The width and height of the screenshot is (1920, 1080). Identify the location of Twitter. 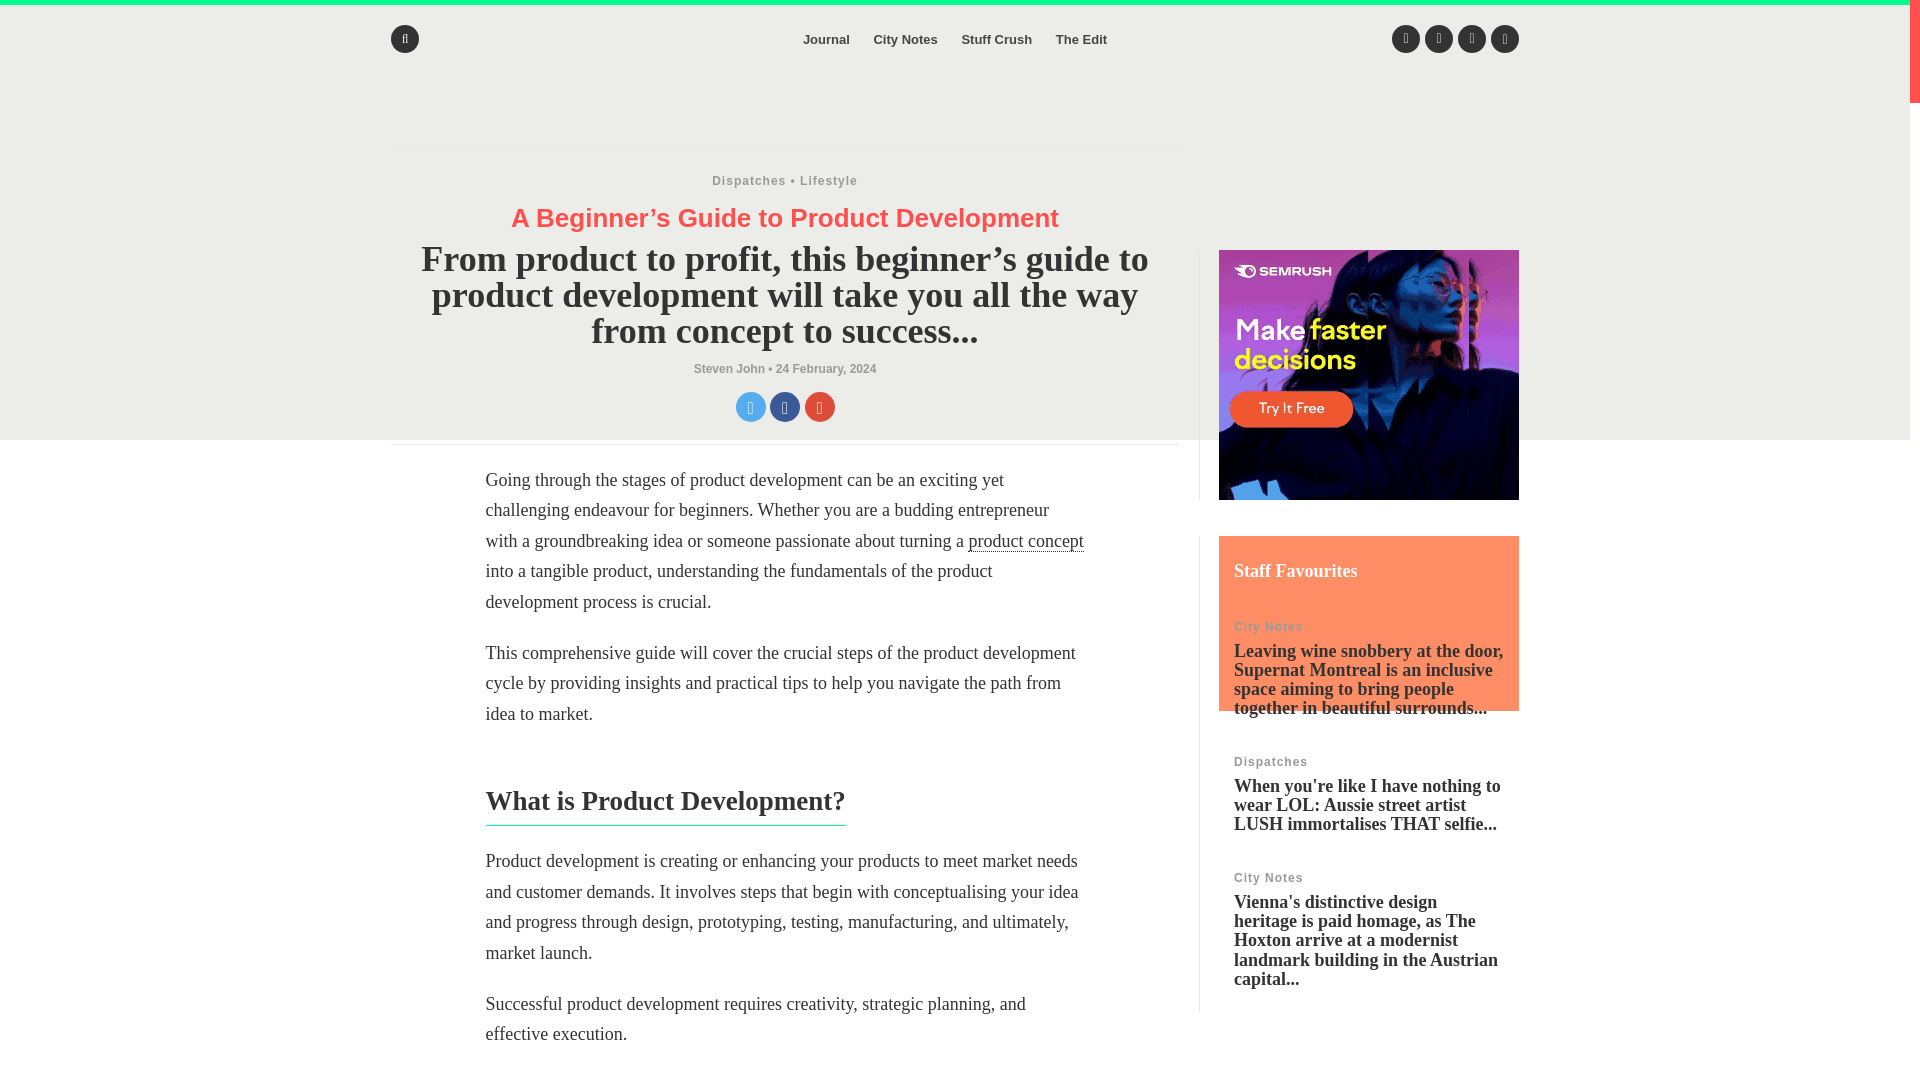
(1406, 38).